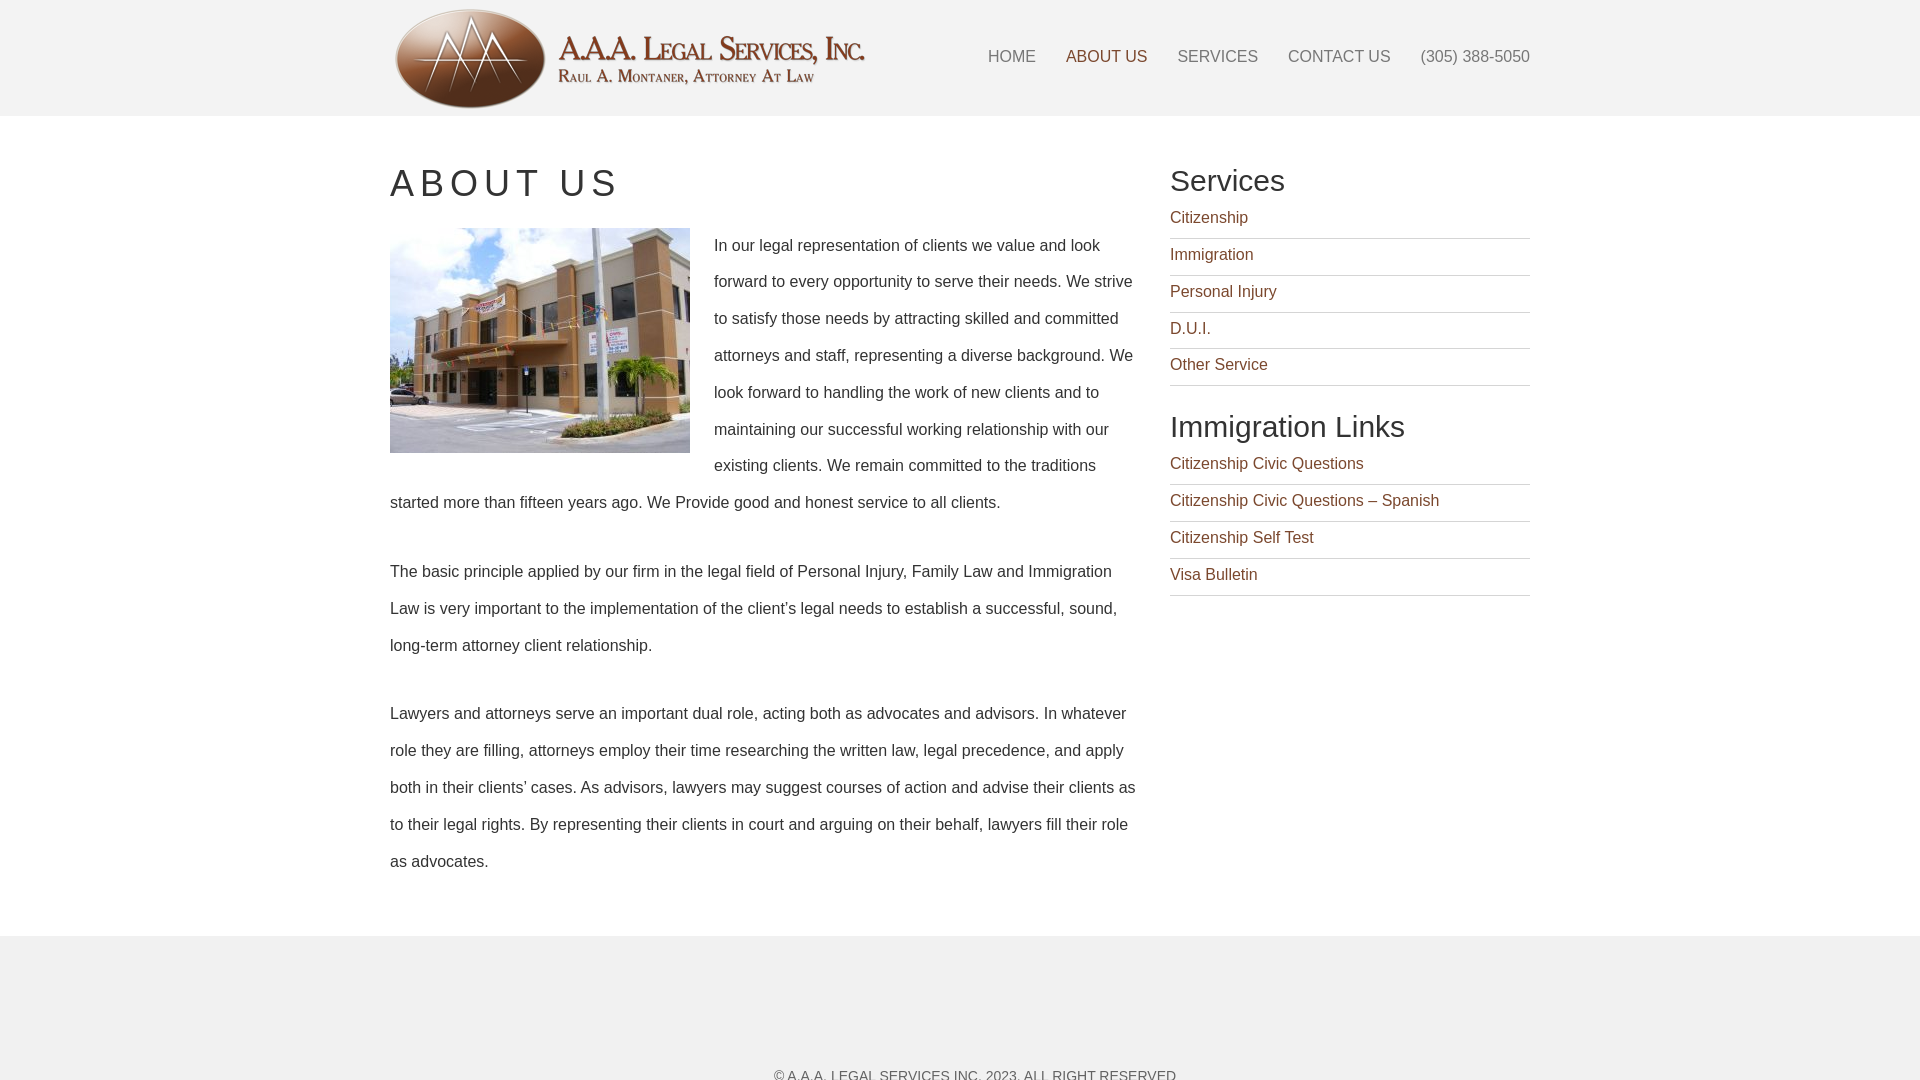  What do you see at coordinates (1107, 57) in the screenshot?
I see `ABOUT US` at bounding box center [1107, 57].